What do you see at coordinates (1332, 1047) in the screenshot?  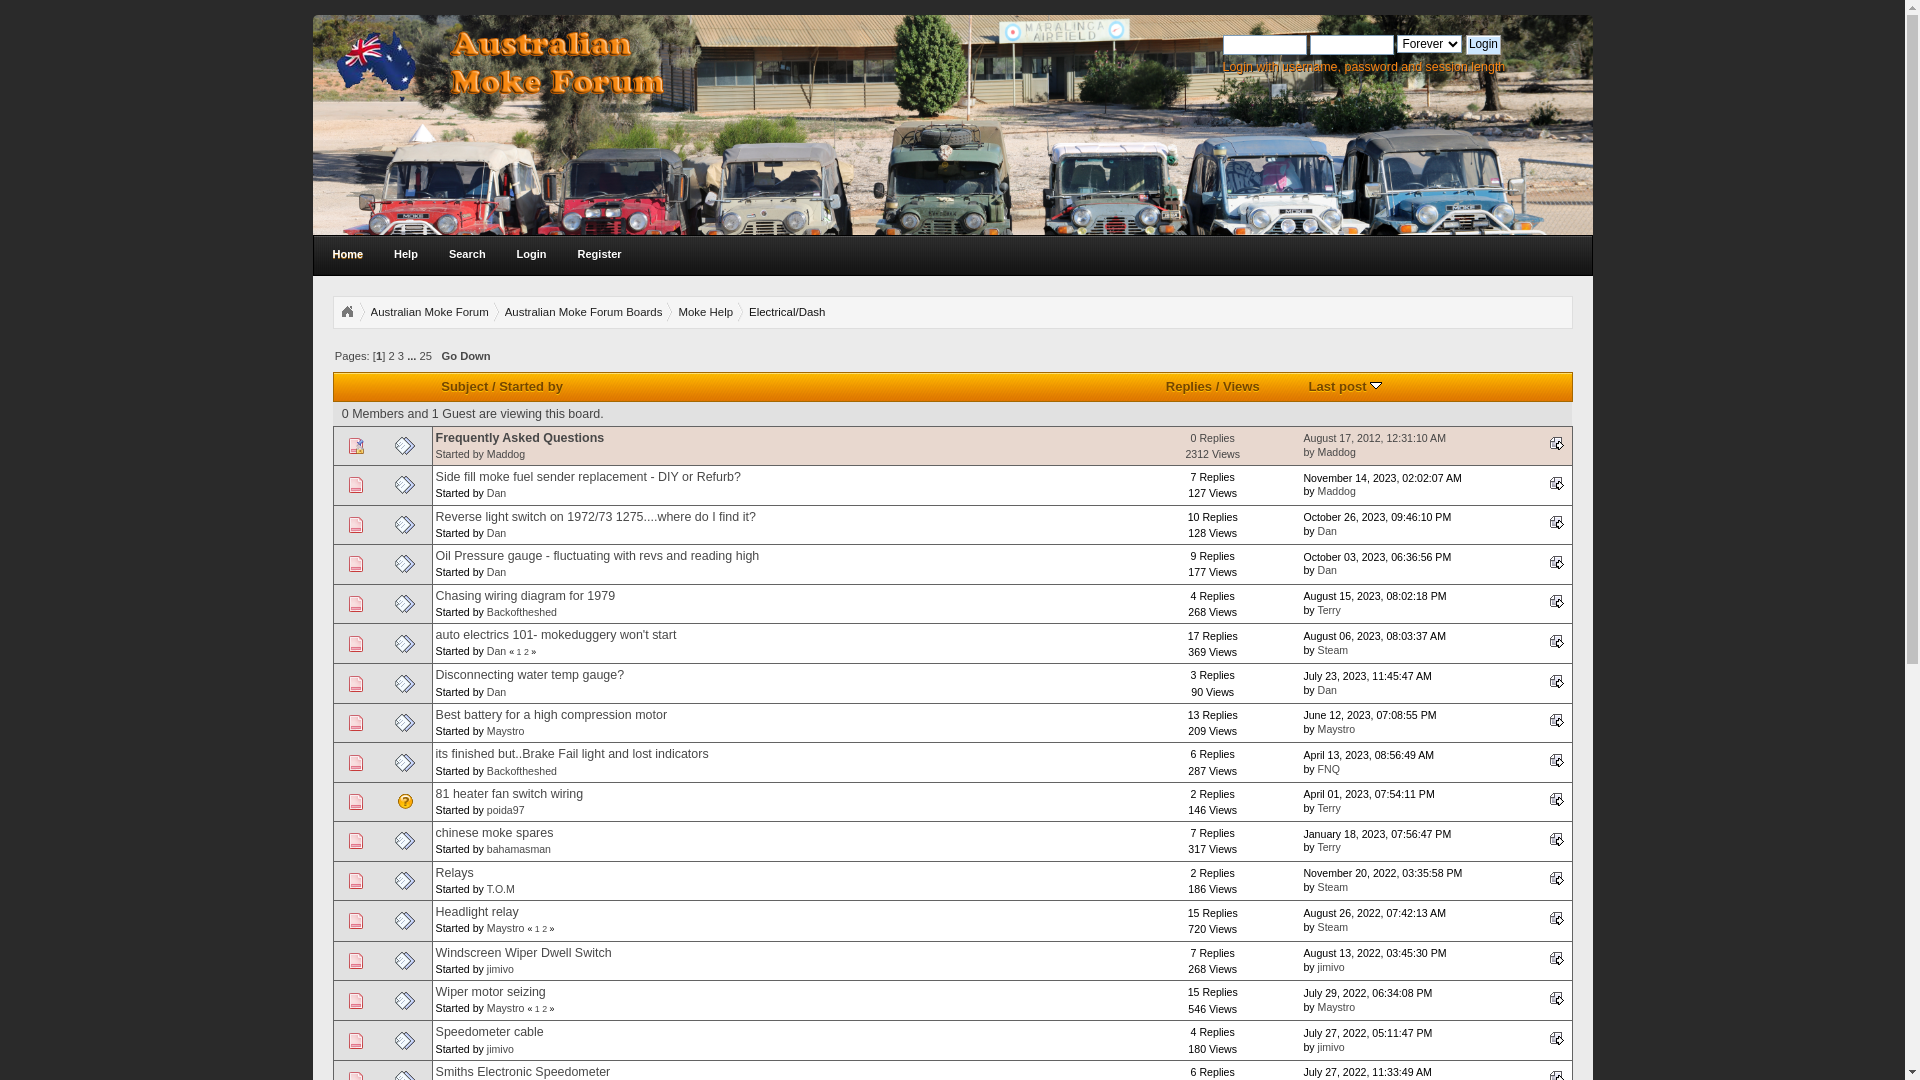 I see `jimivo` at bounding box center [1332, 1047].